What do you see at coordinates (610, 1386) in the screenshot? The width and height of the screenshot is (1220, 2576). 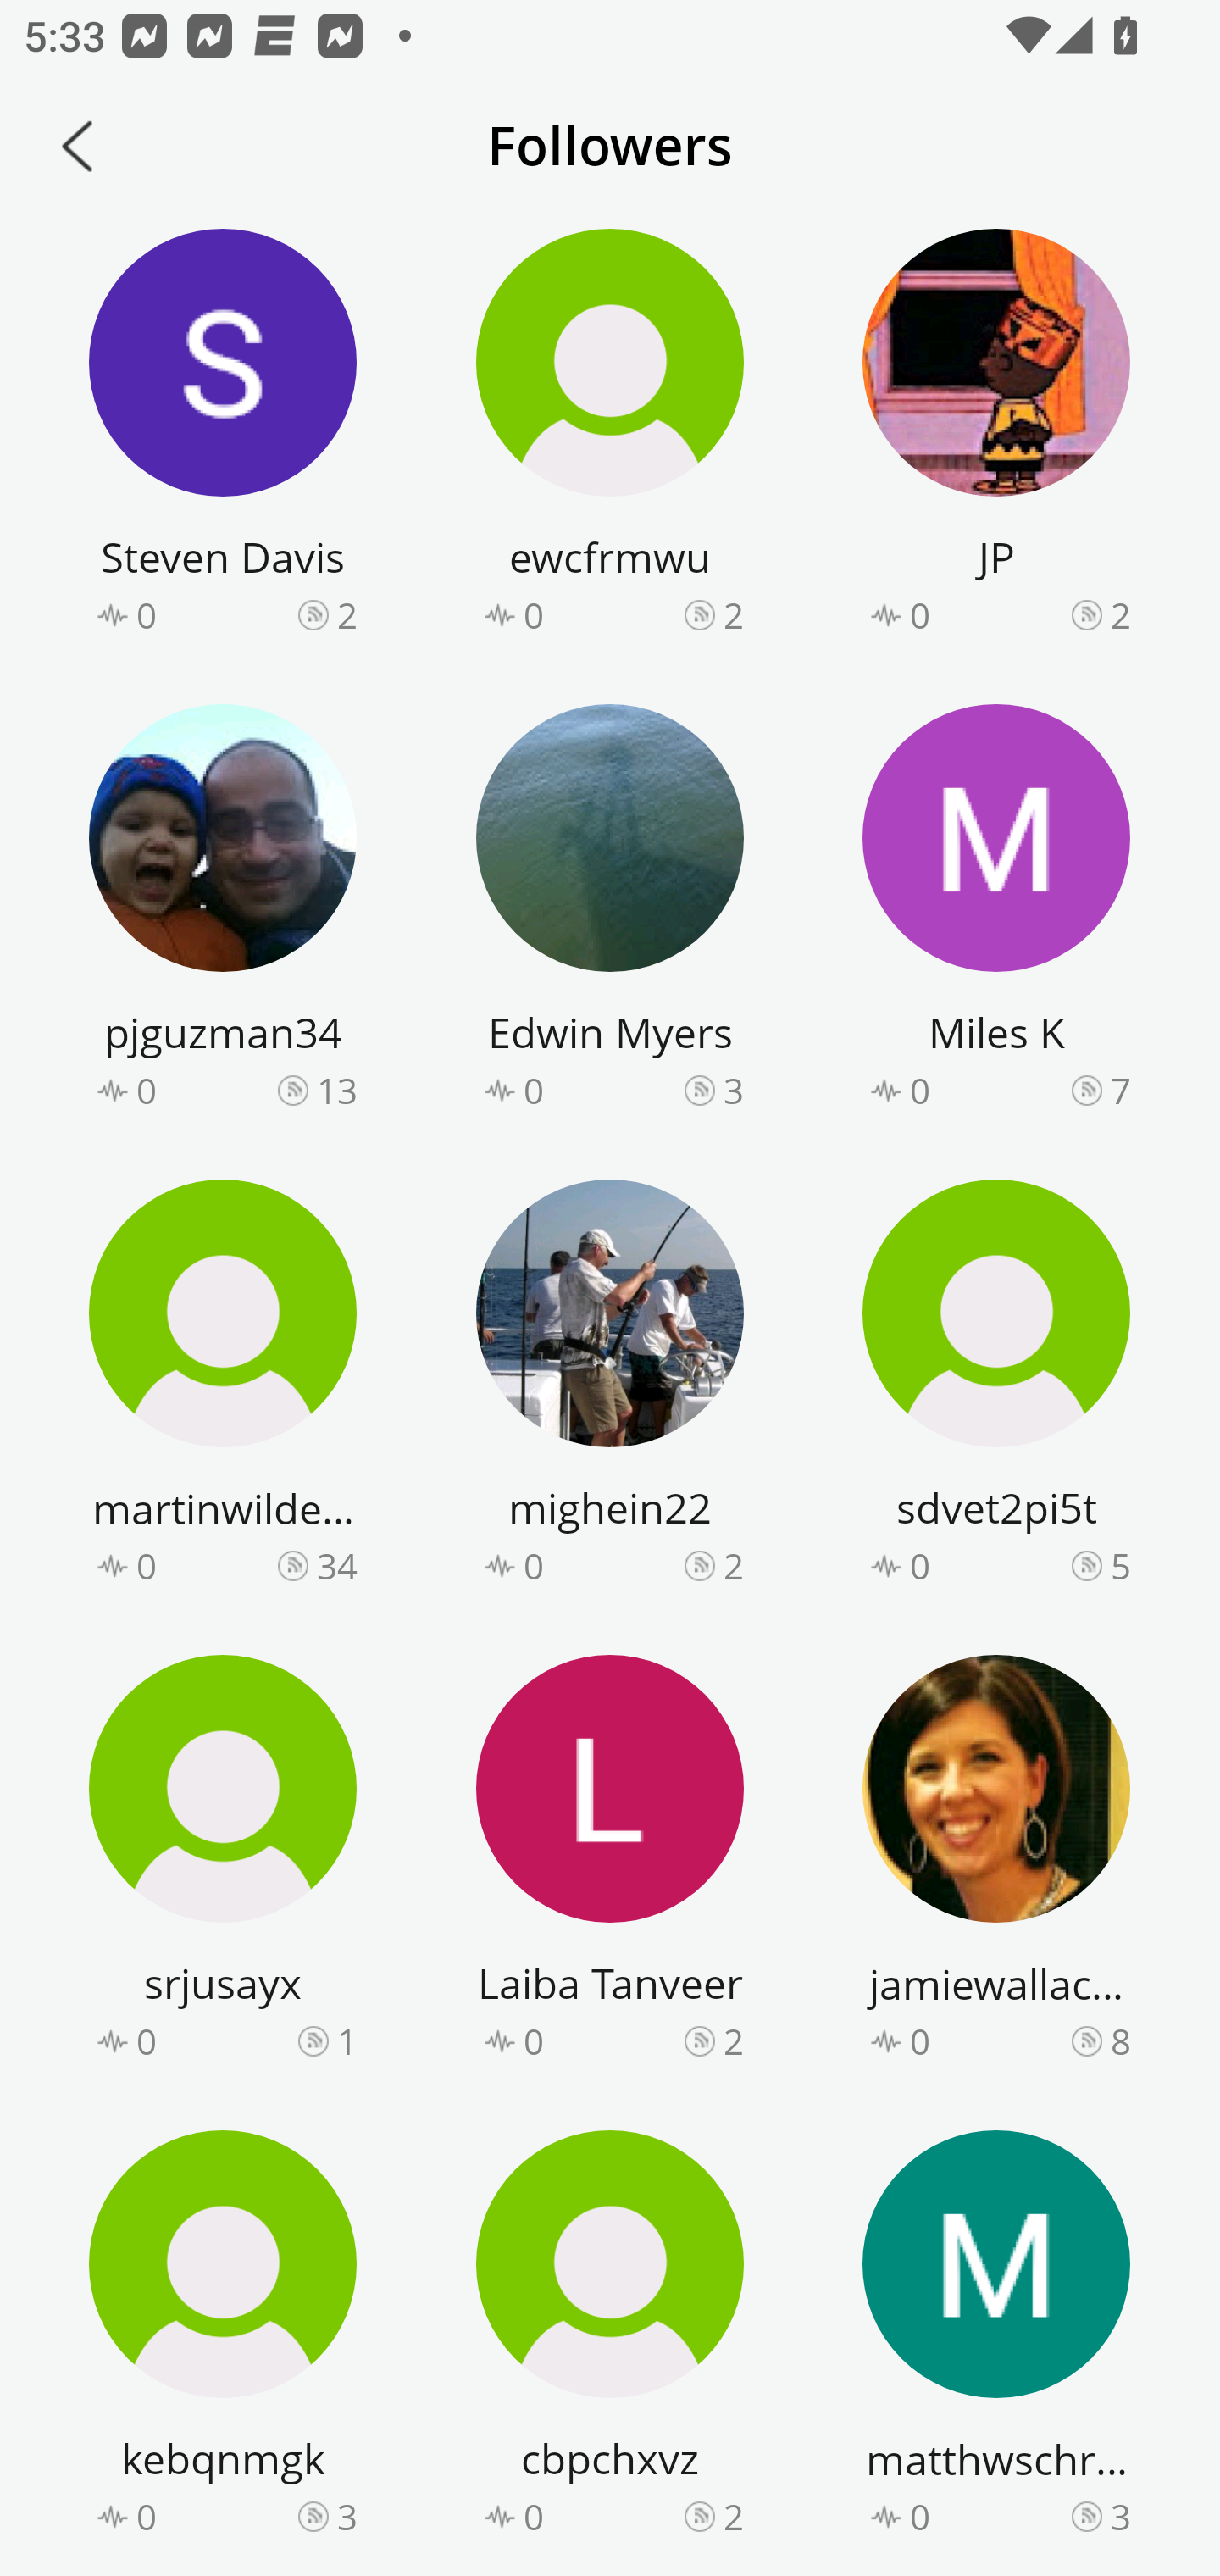 I see `mighein22 0 2` at bounding box center [610, 1386].